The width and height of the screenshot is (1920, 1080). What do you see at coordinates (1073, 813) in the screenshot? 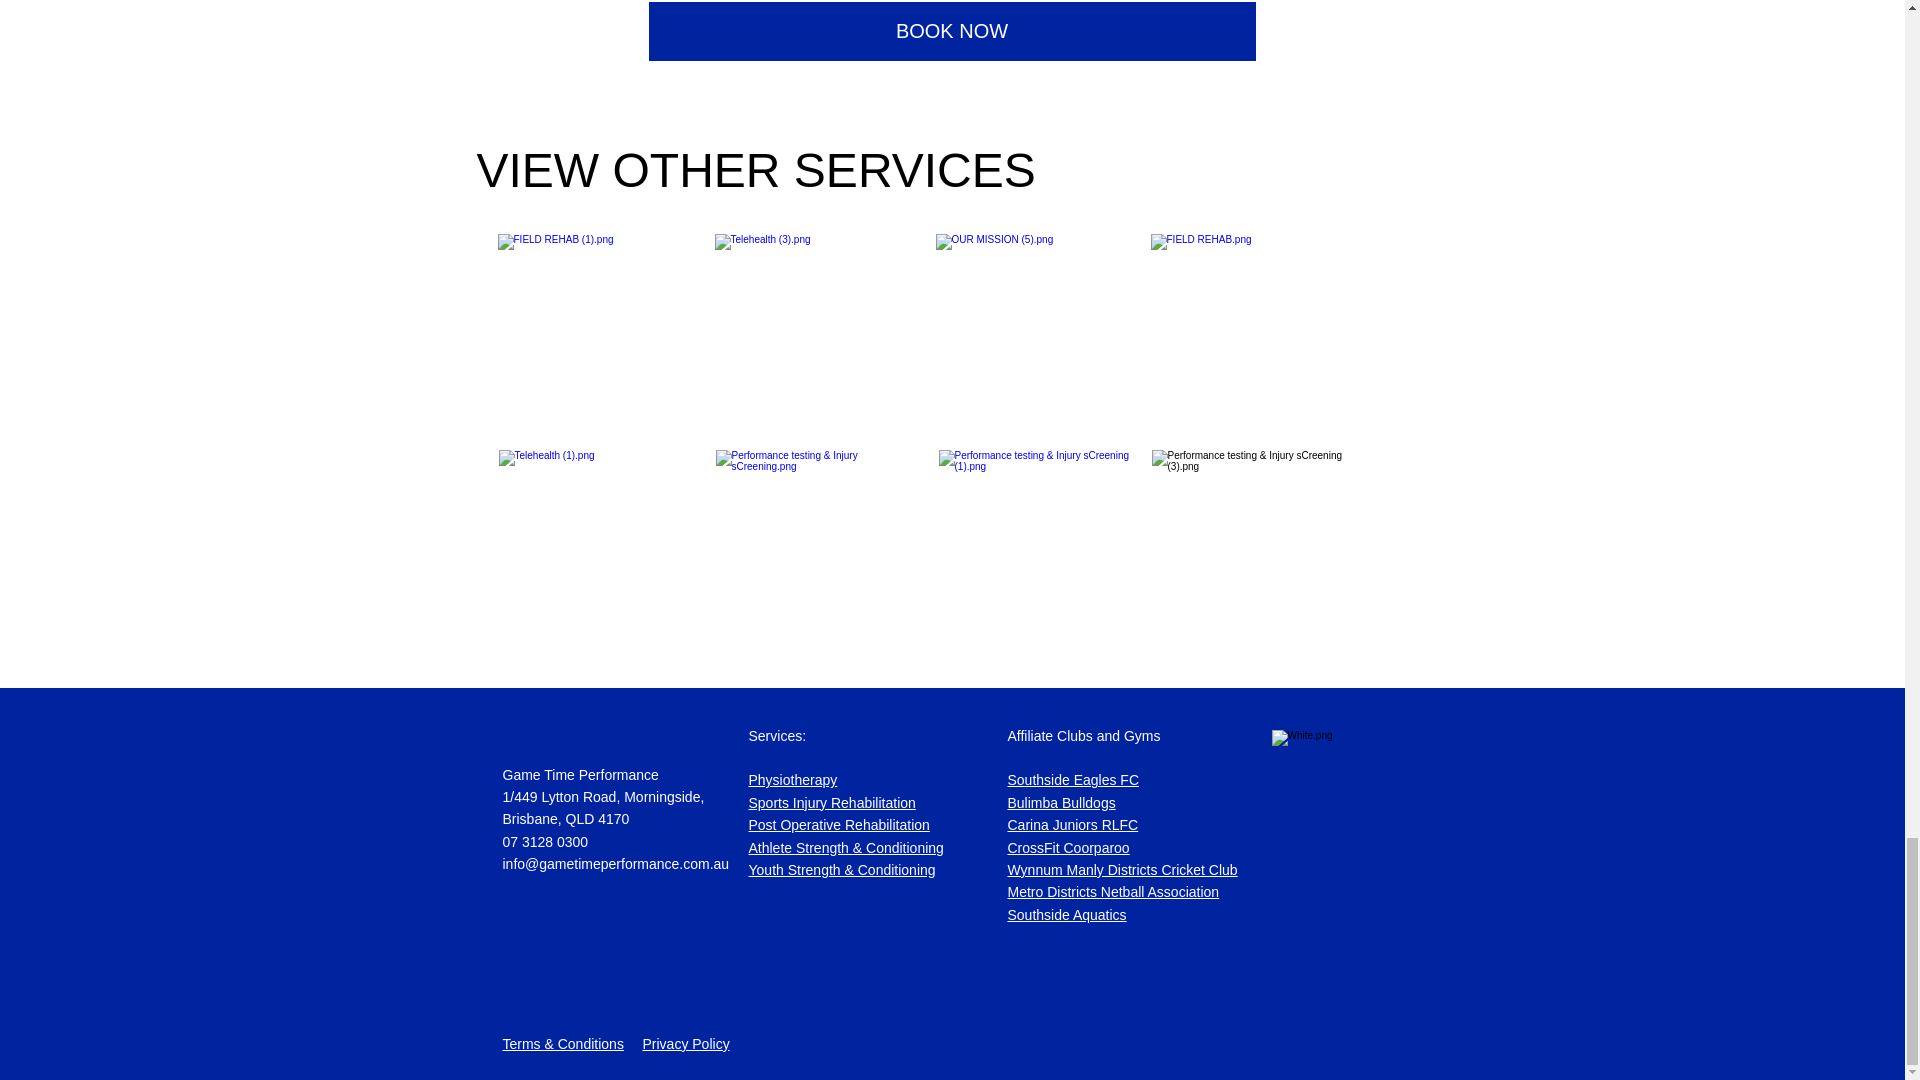
I see `Privacy Policy` at bounding box center [1073, 813].